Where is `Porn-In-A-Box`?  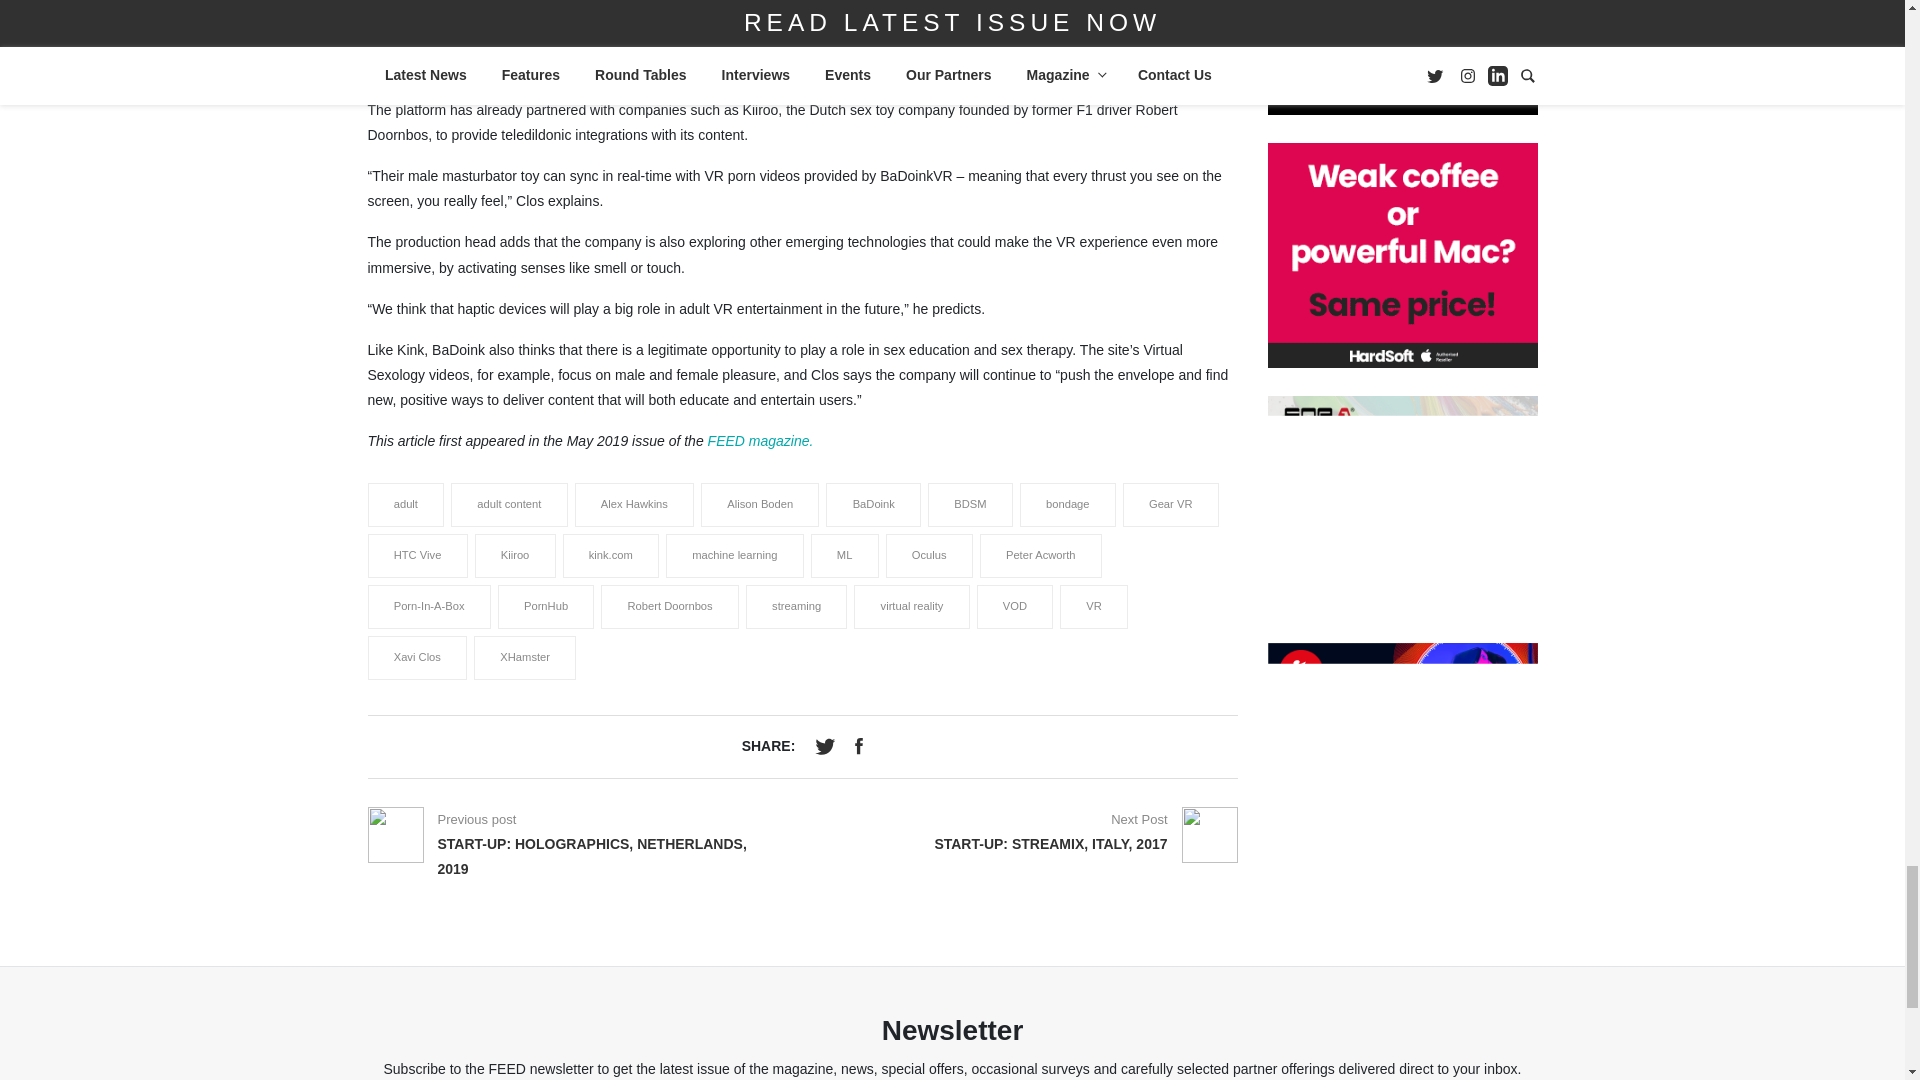
Porn-In-A-Box is located at coordinates (428, 606).